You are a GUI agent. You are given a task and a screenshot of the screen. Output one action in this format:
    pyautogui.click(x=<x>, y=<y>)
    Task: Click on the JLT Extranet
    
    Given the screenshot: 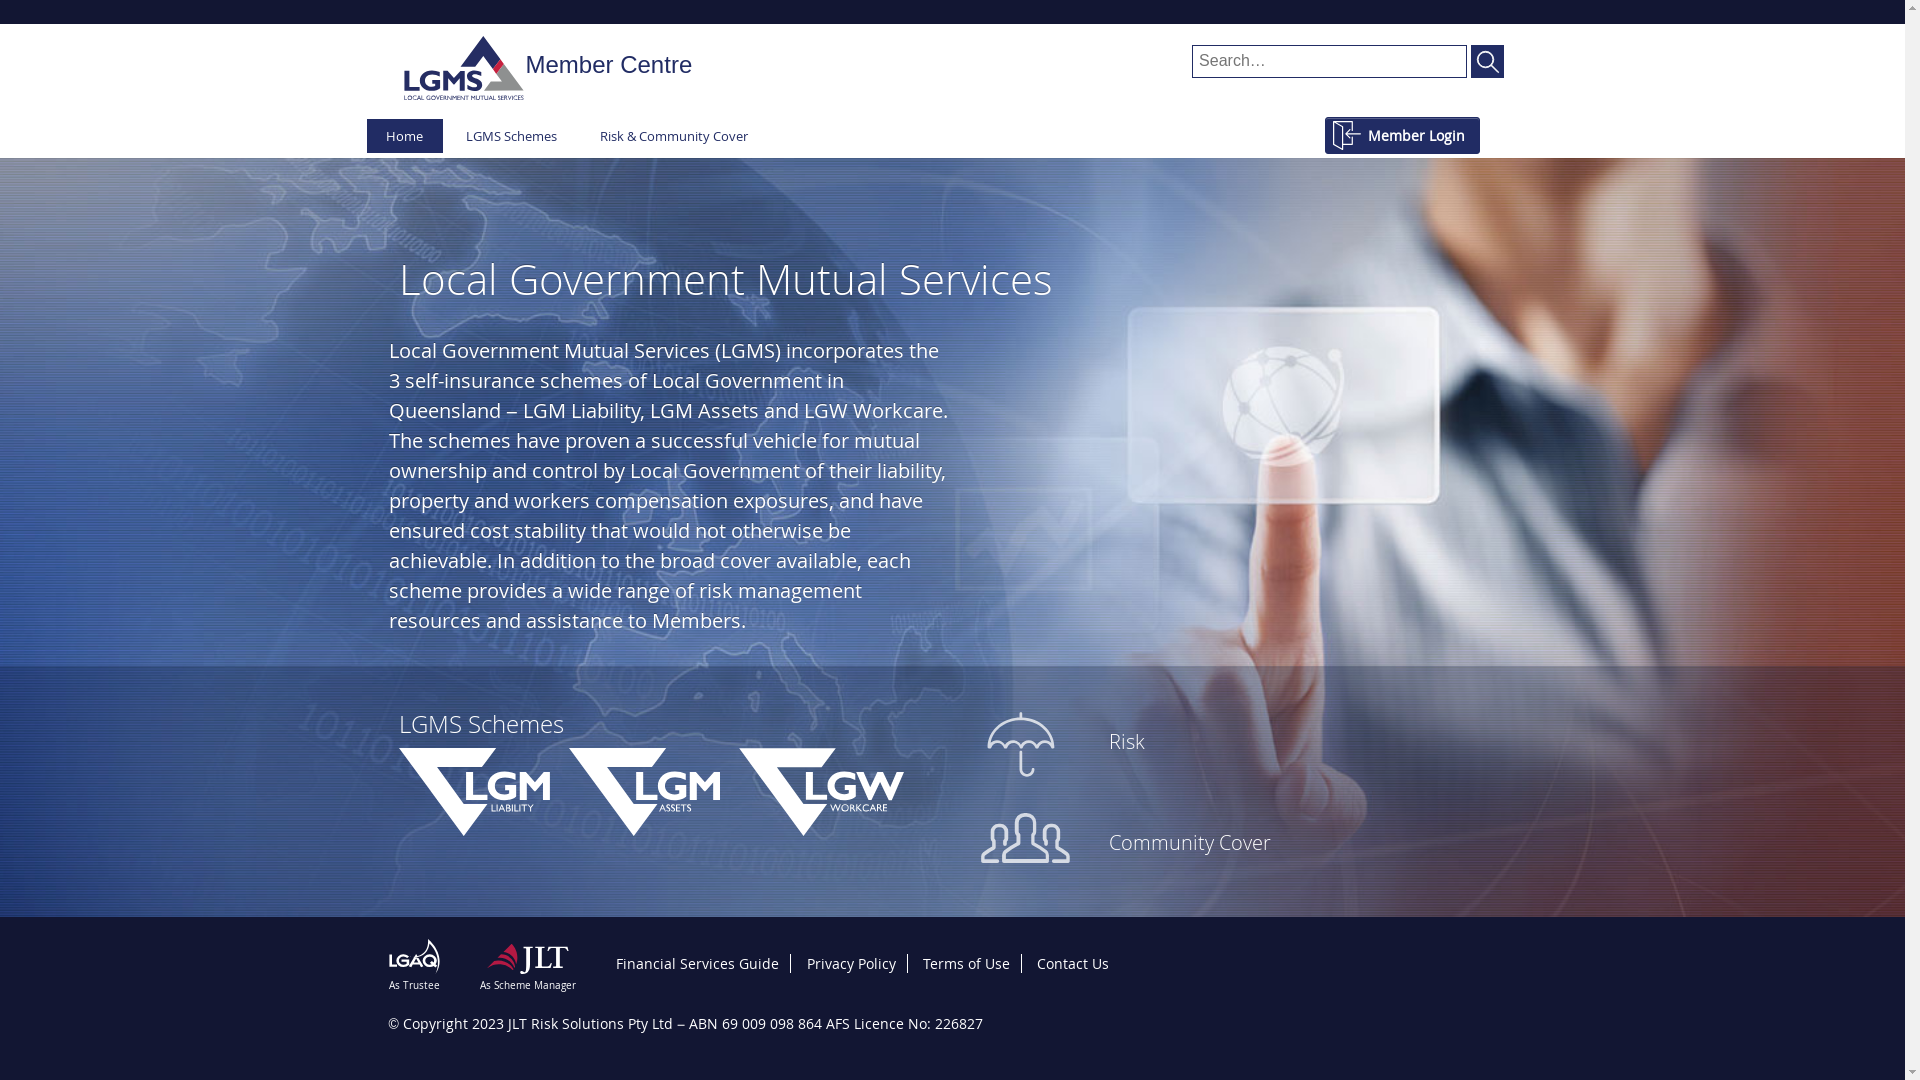 What is the action you would take?
    pyautogui.click(x=464, y=71)
    